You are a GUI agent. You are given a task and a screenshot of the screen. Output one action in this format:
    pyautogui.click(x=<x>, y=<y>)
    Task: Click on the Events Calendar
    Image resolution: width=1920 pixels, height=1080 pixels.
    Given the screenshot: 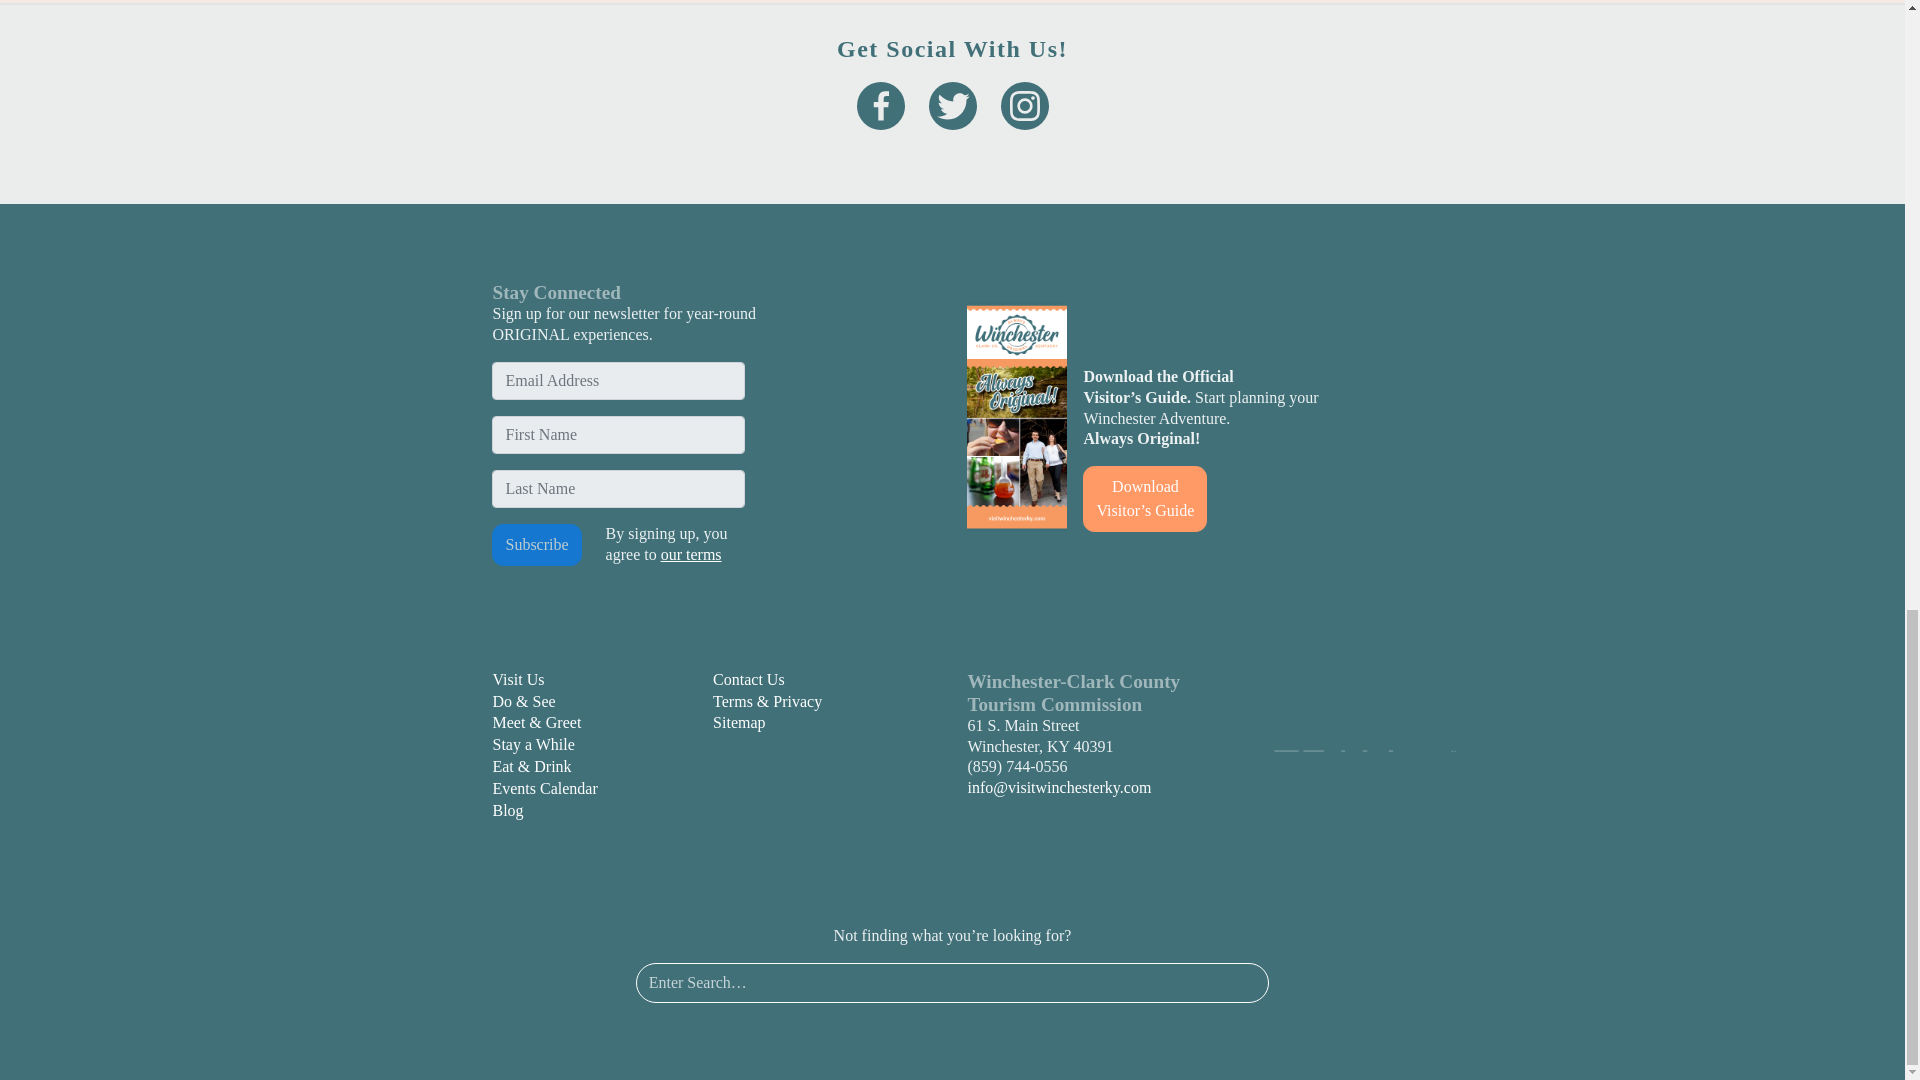 What is the action you would take?
    pyautogui.click(x=544, y=788)
    